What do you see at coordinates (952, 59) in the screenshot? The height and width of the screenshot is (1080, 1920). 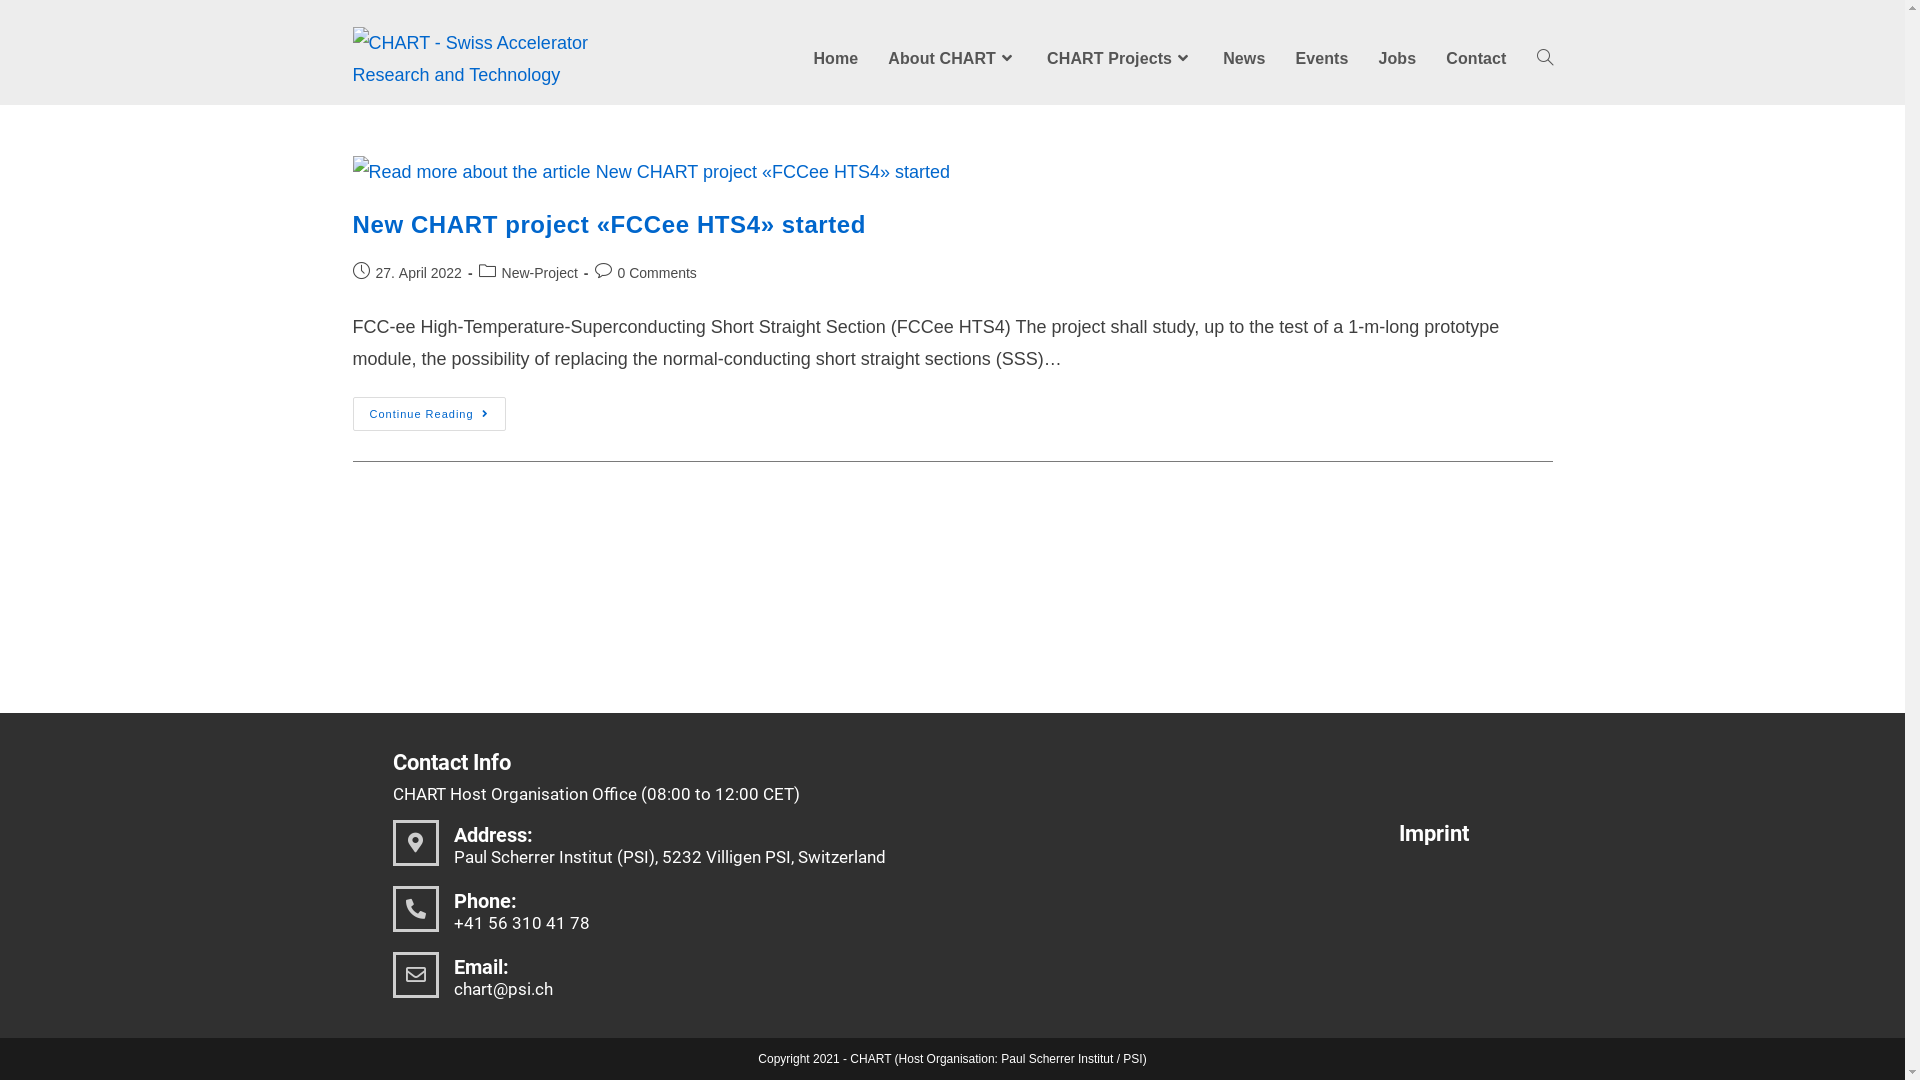 I see `About CHART` at bounding box center [952, 59].